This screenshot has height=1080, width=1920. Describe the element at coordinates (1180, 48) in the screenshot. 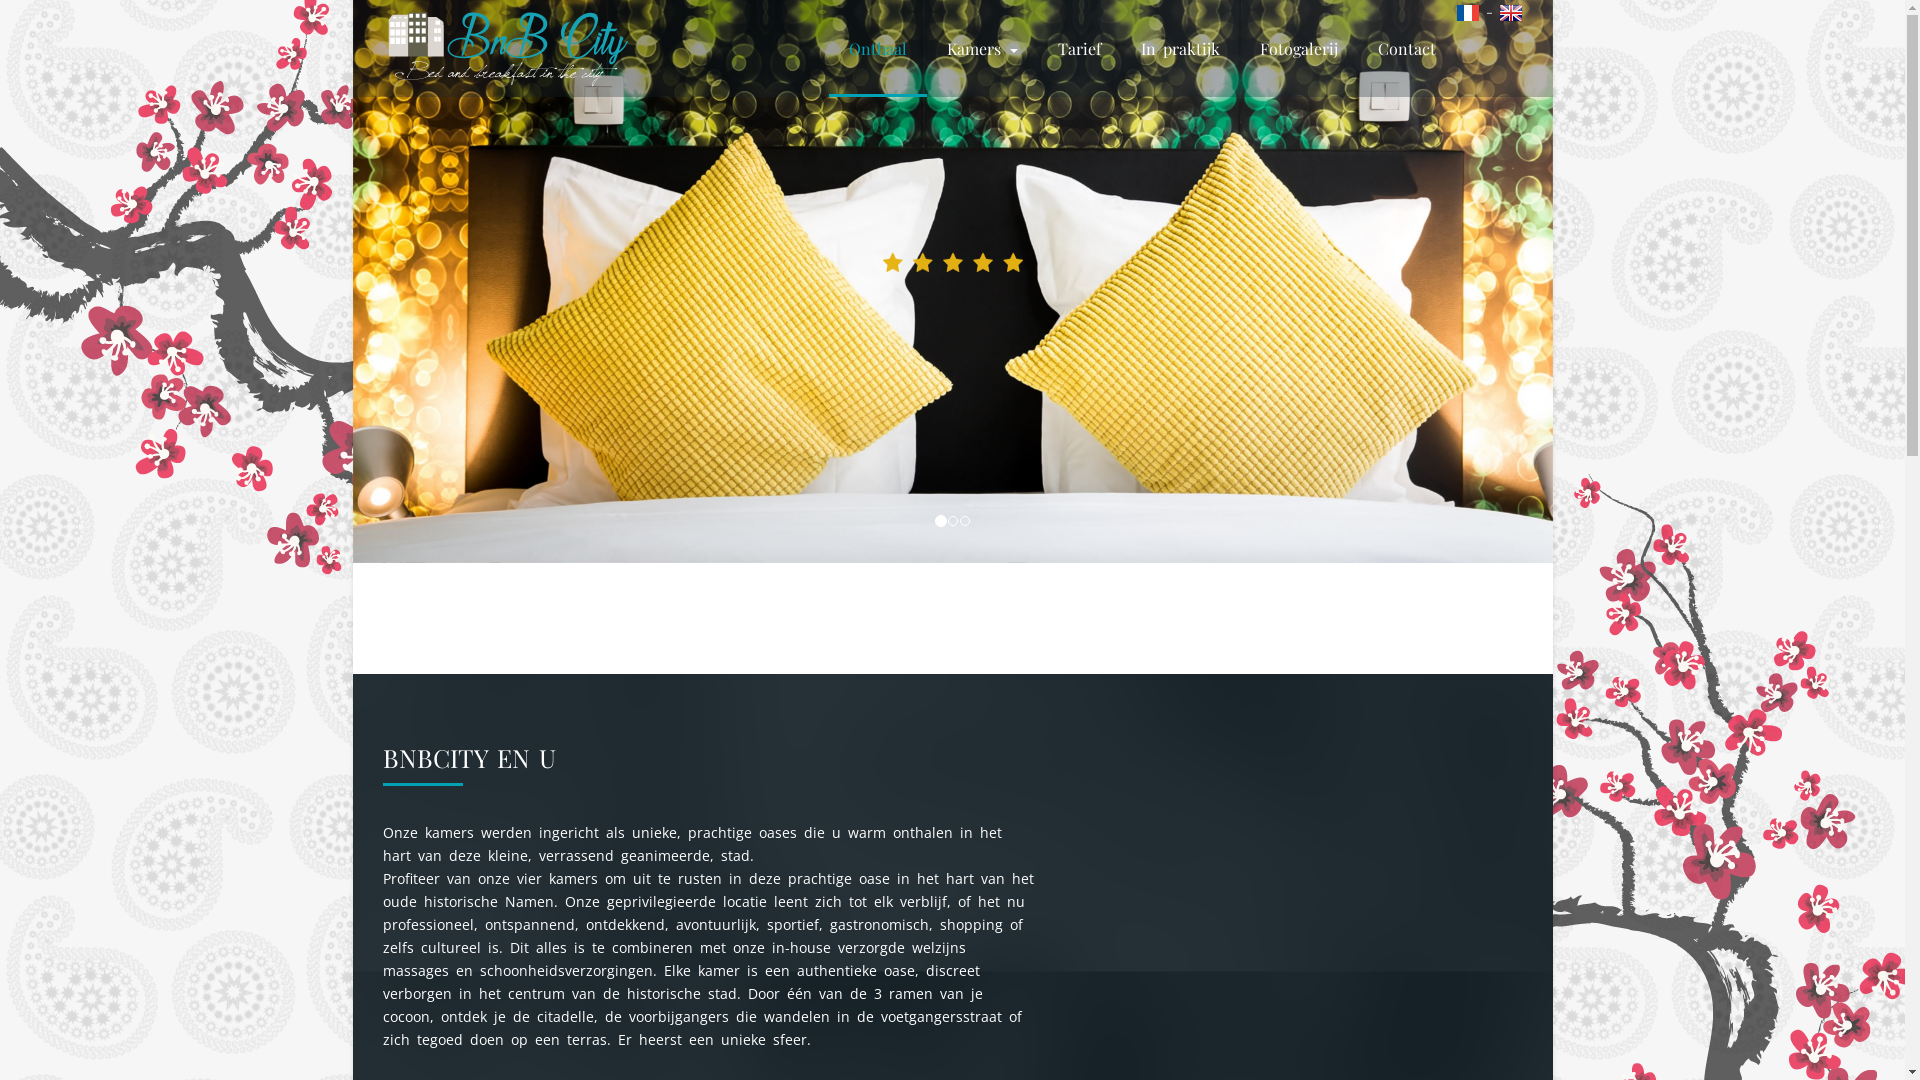

I see `In praktijk` at that location.